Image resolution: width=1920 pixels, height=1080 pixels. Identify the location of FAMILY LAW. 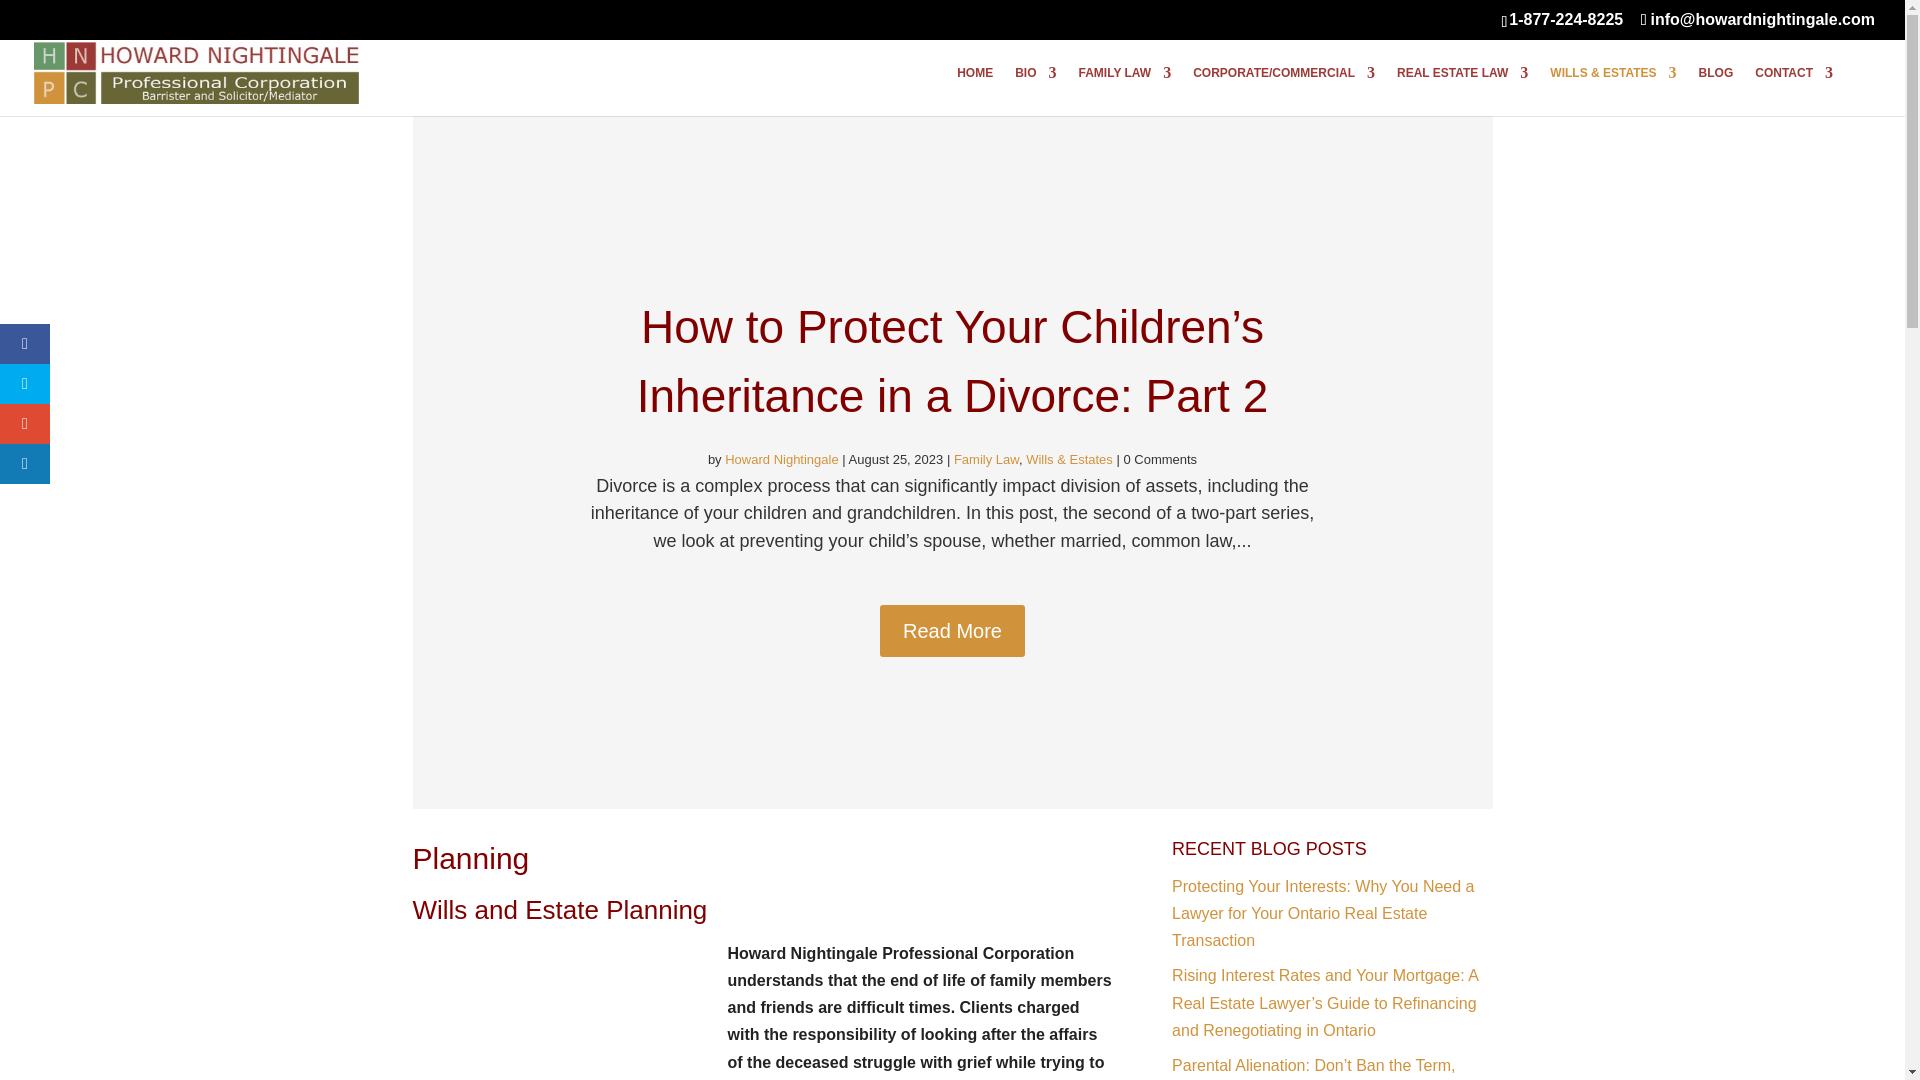
(1125, 90).